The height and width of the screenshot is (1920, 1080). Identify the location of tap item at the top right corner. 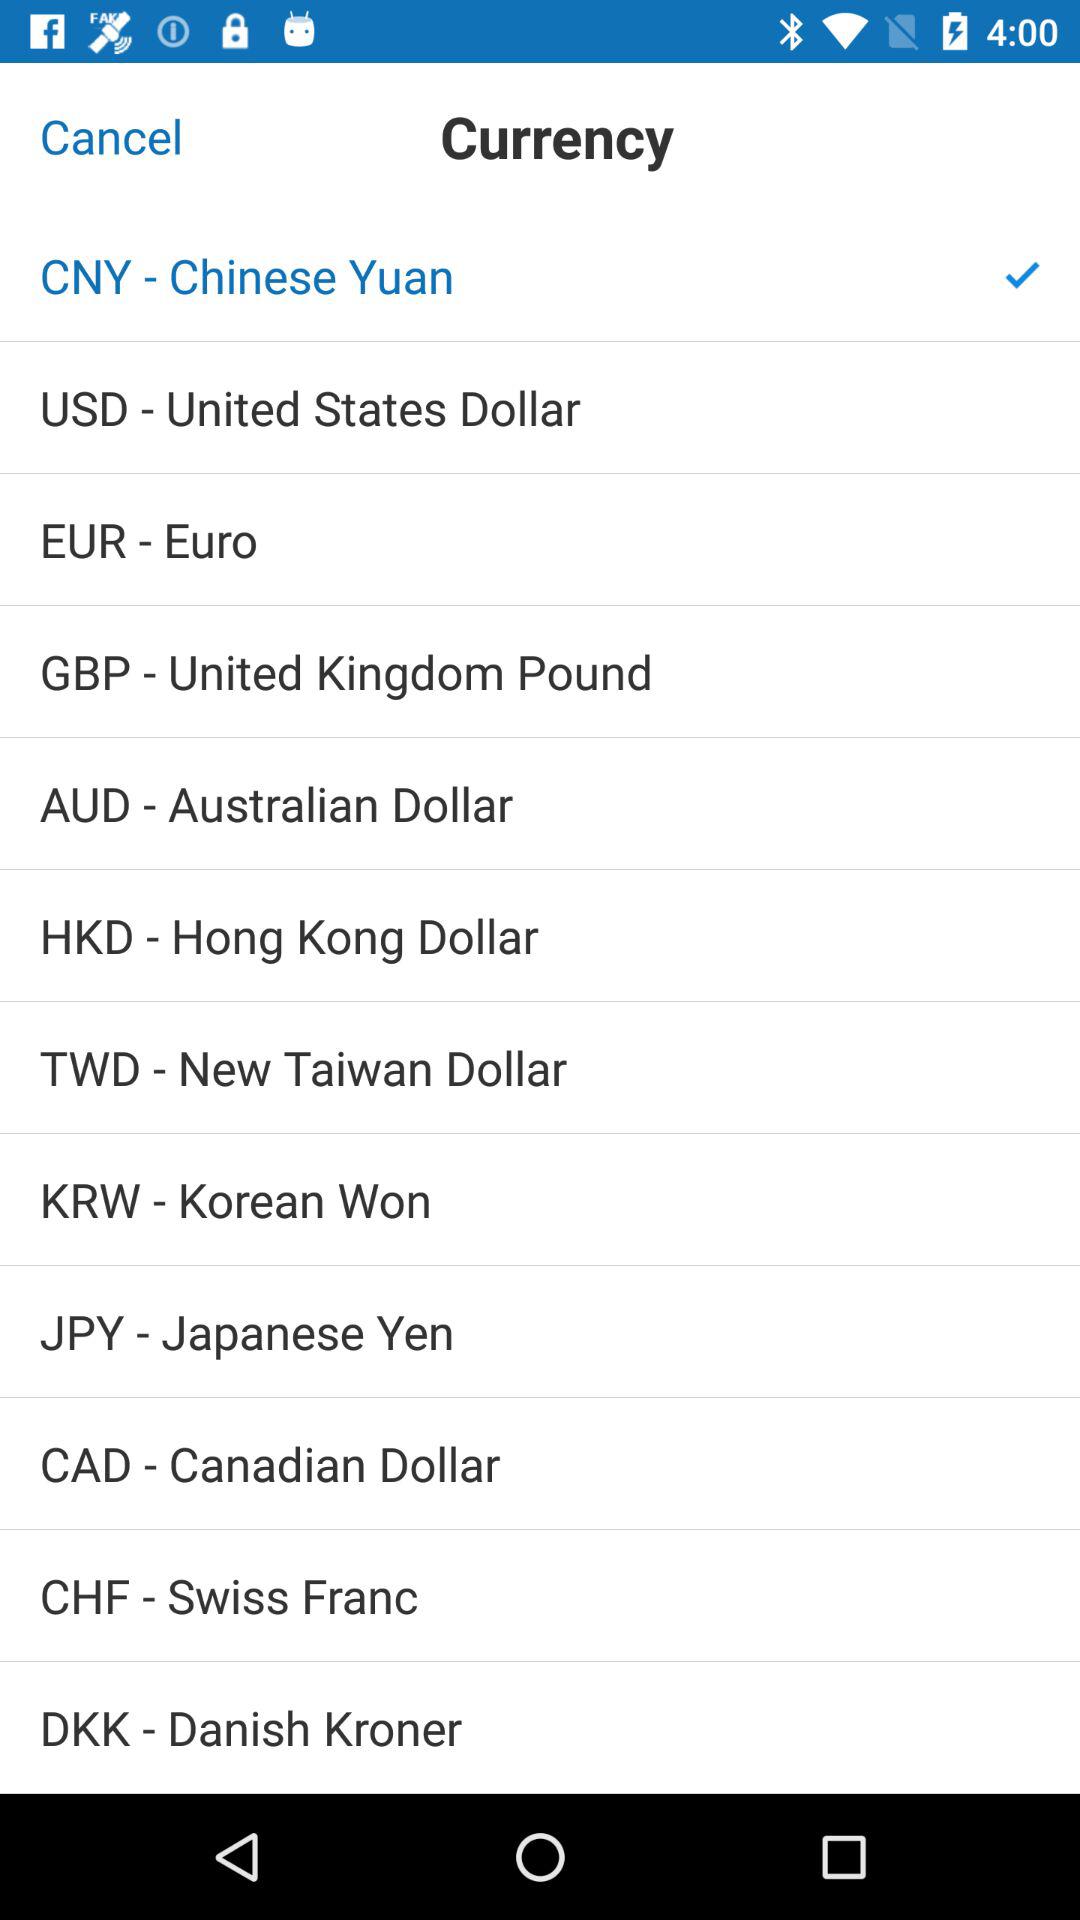
(1022, 275).